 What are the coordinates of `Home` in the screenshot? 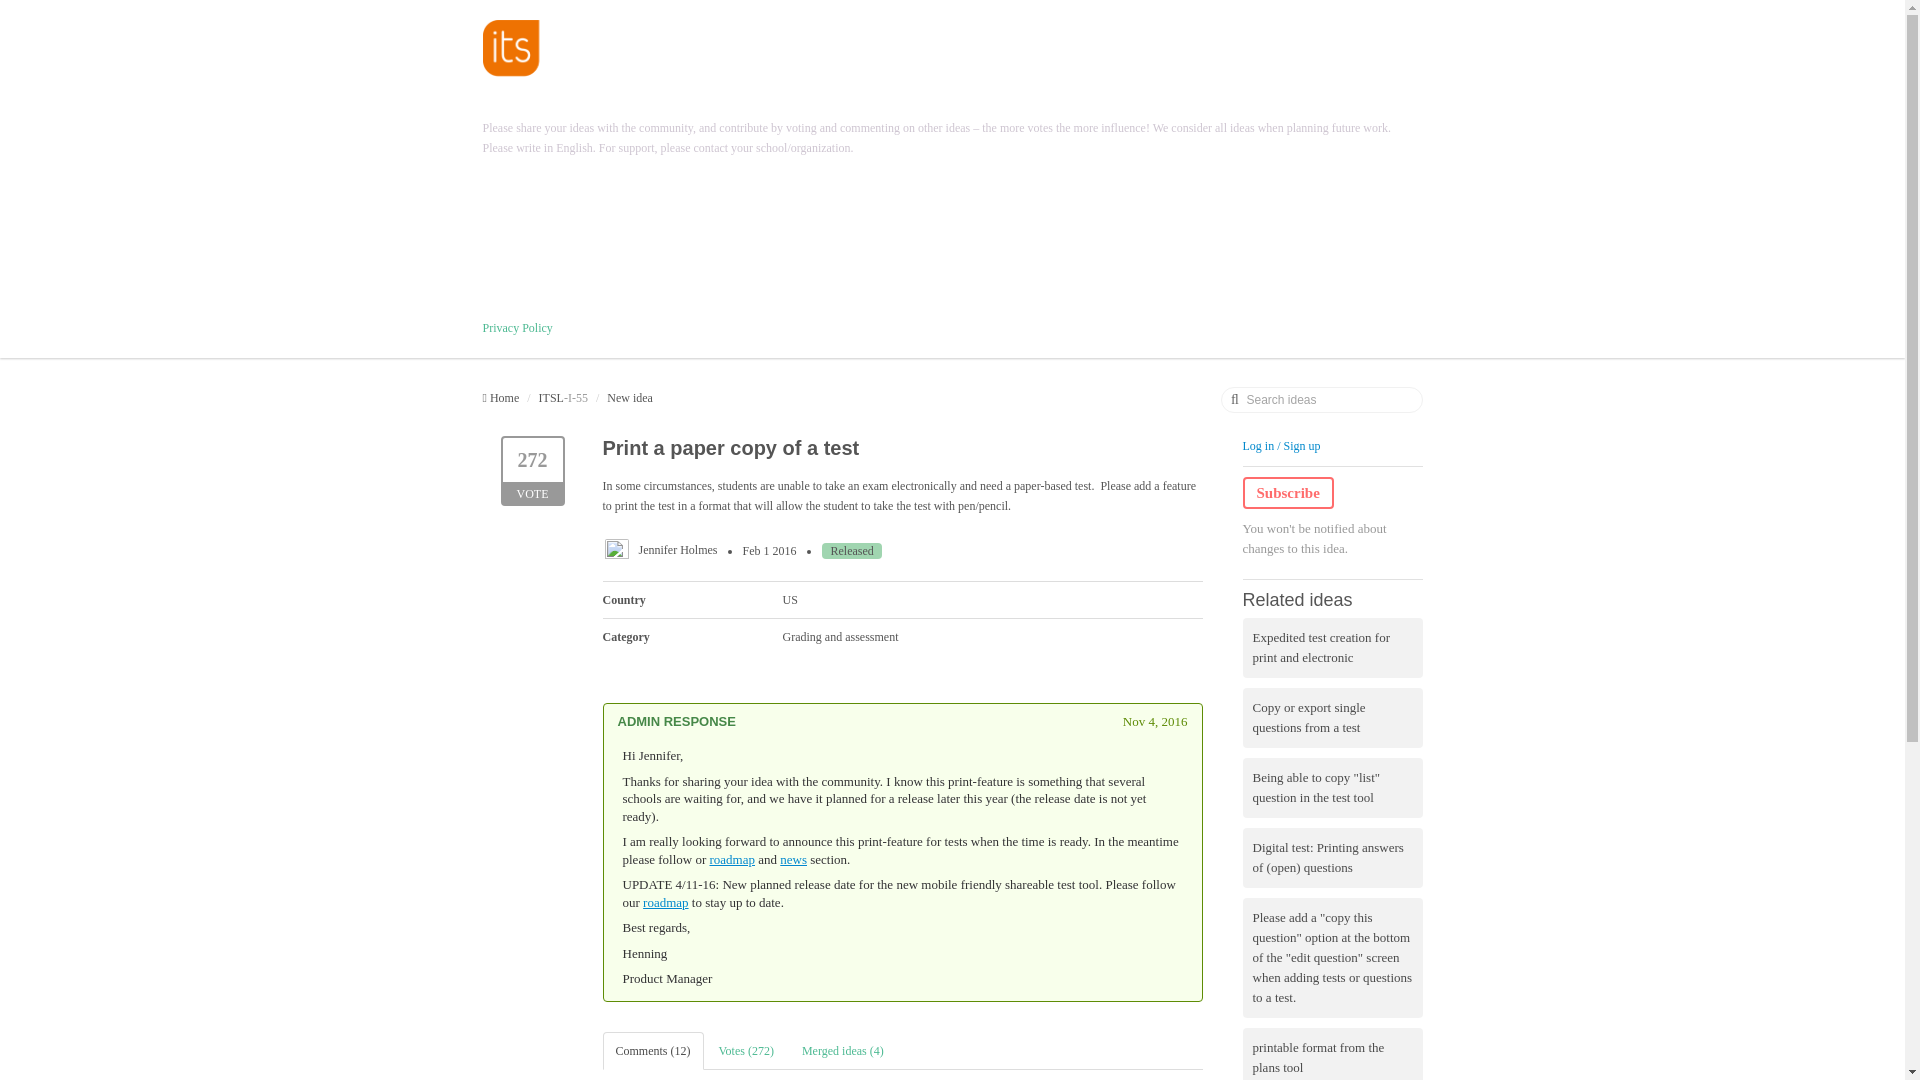 It's located at (1287, 492).